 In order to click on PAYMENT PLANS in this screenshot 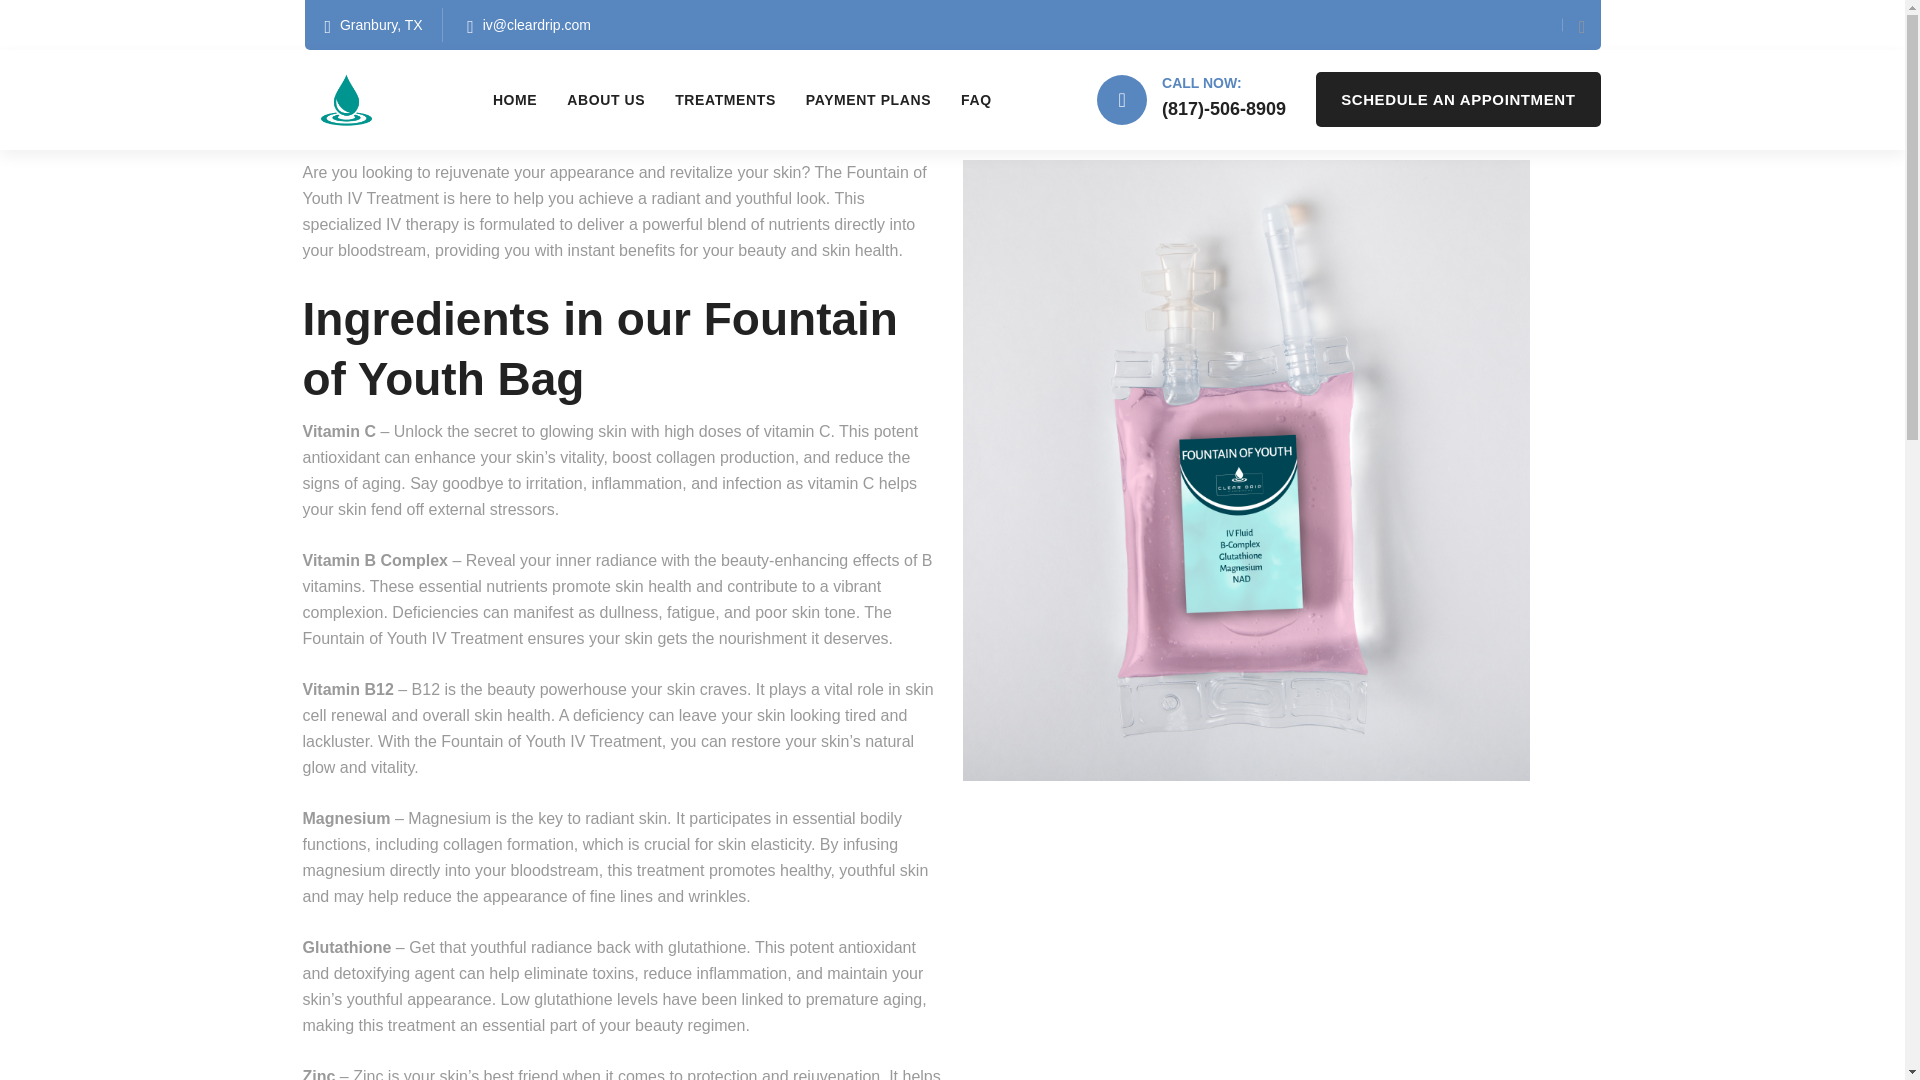, I will do `click(868, 99)`.